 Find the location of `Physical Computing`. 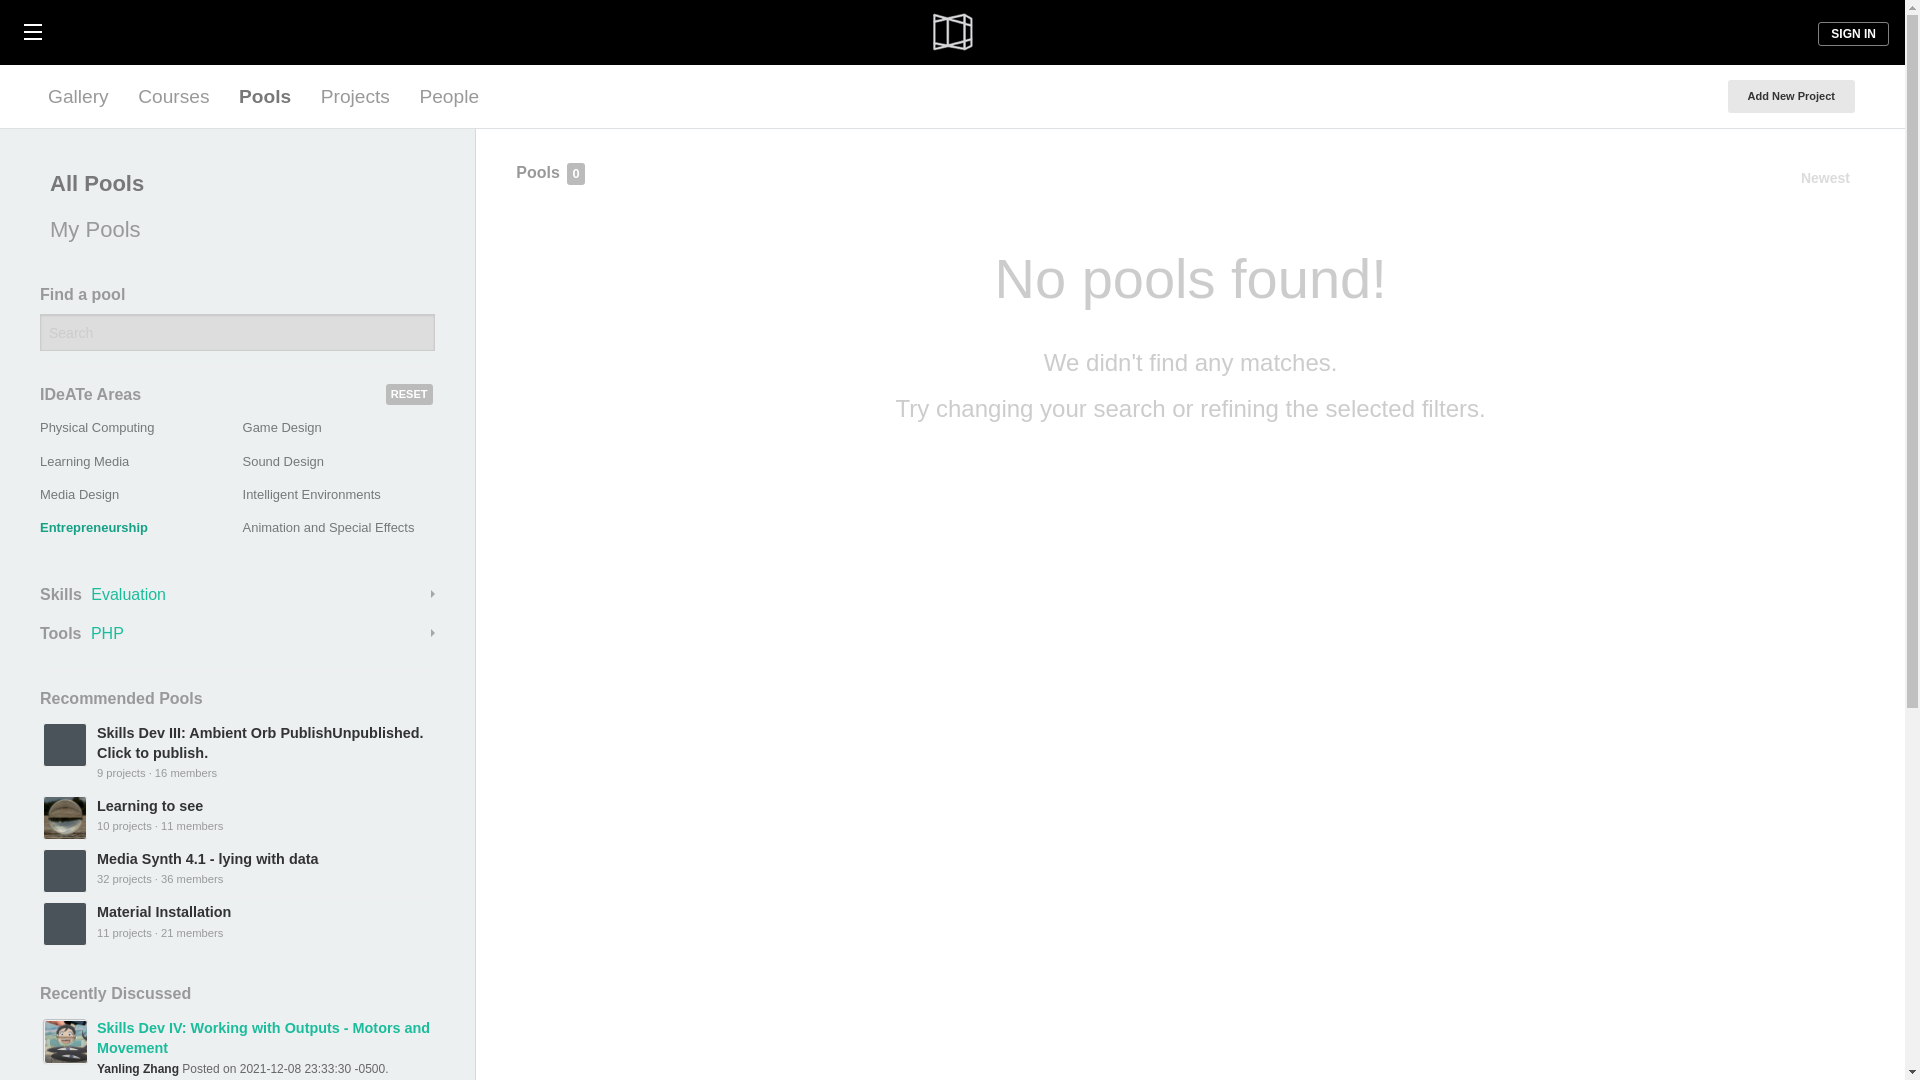

Physical Computing is located at coordinates (96, 428).